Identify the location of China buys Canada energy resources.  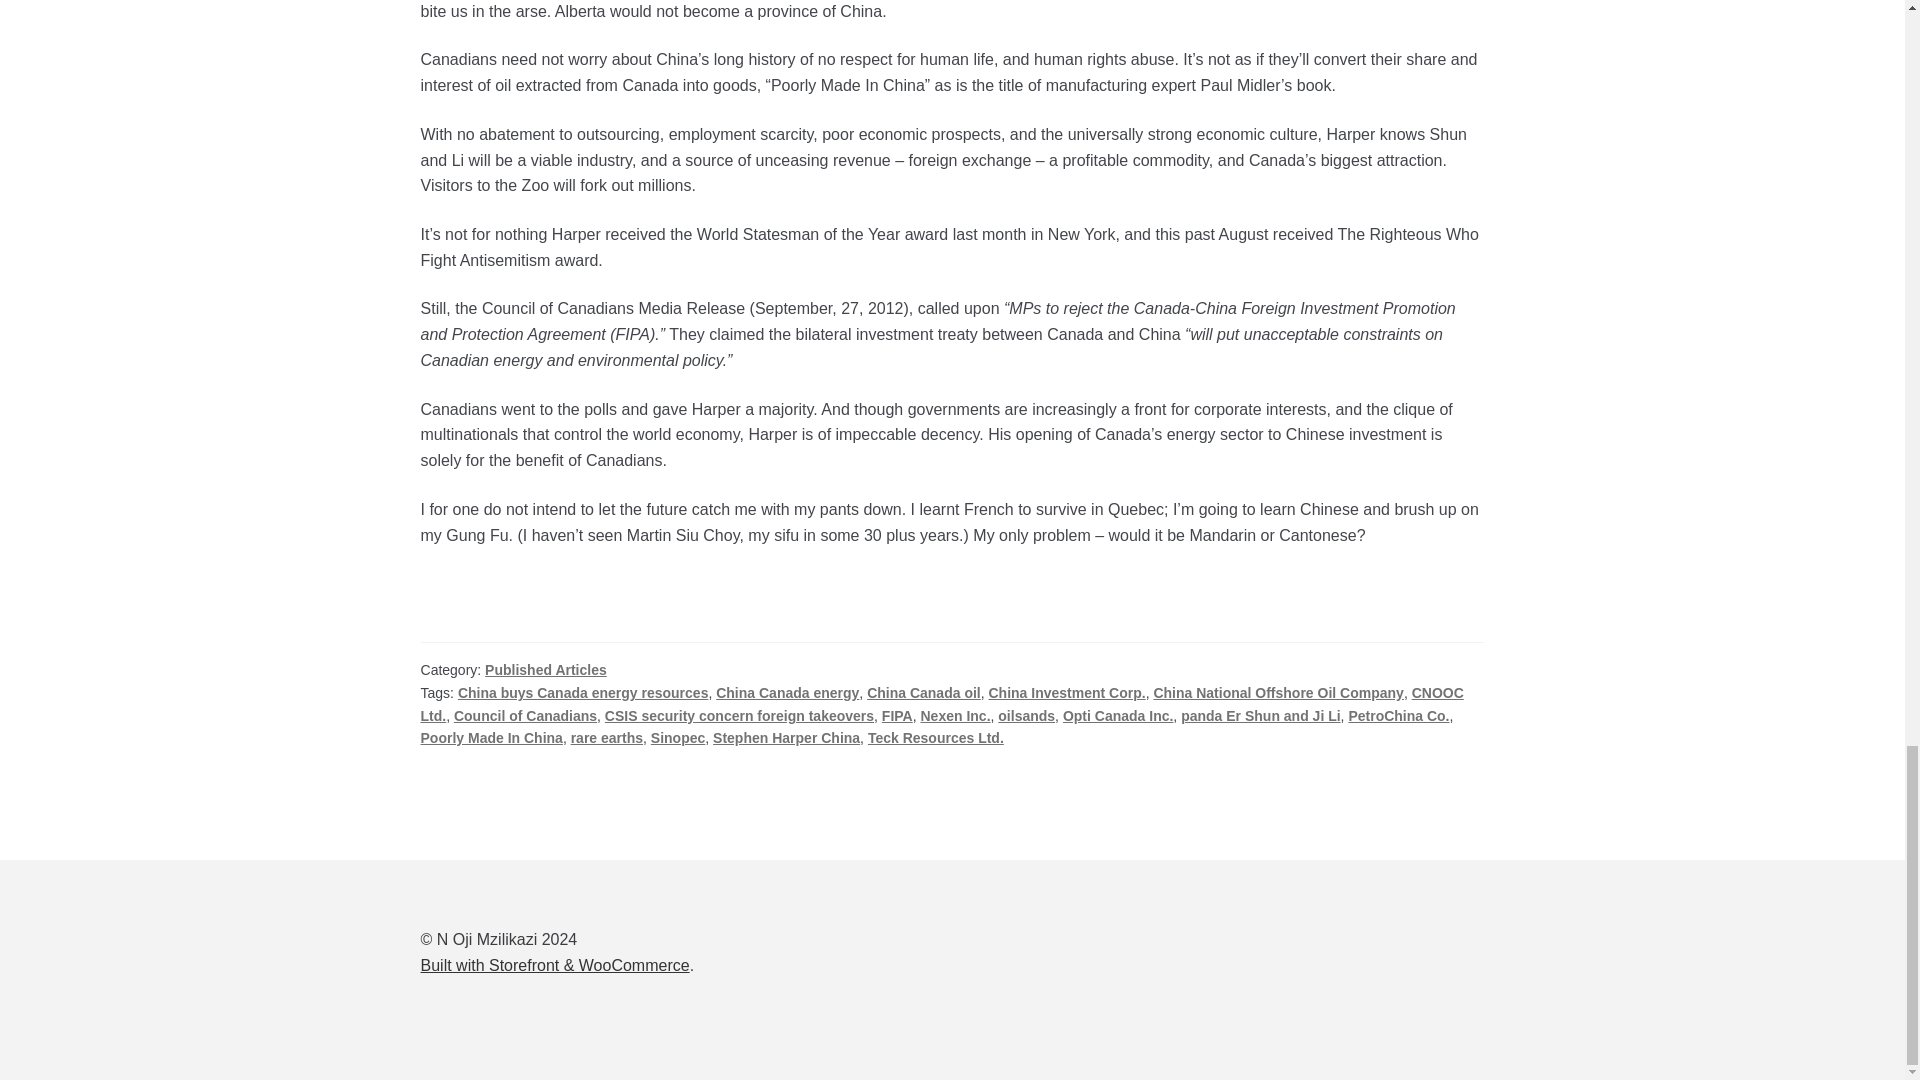
(583, 692).